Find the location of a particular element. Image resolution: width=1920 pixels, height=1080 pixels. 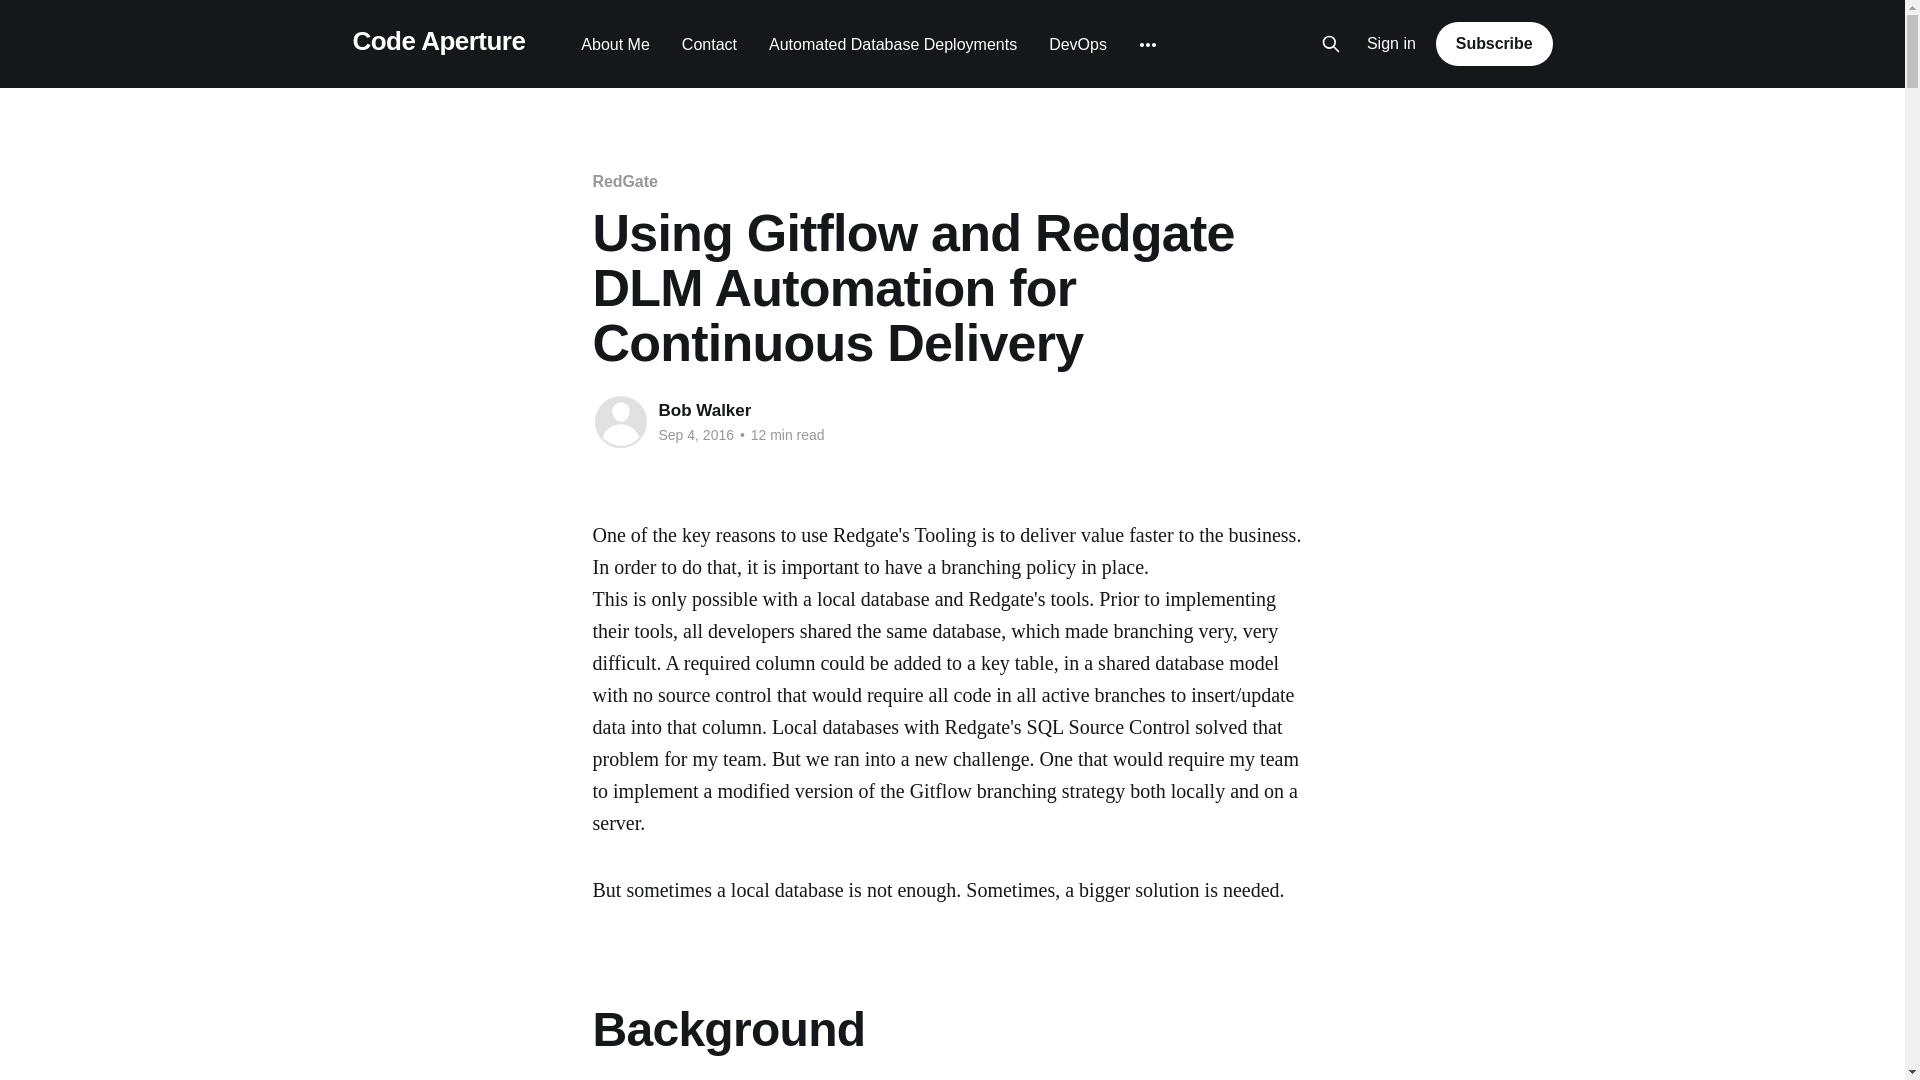

Sign in is located at coordinates (1392, 44).